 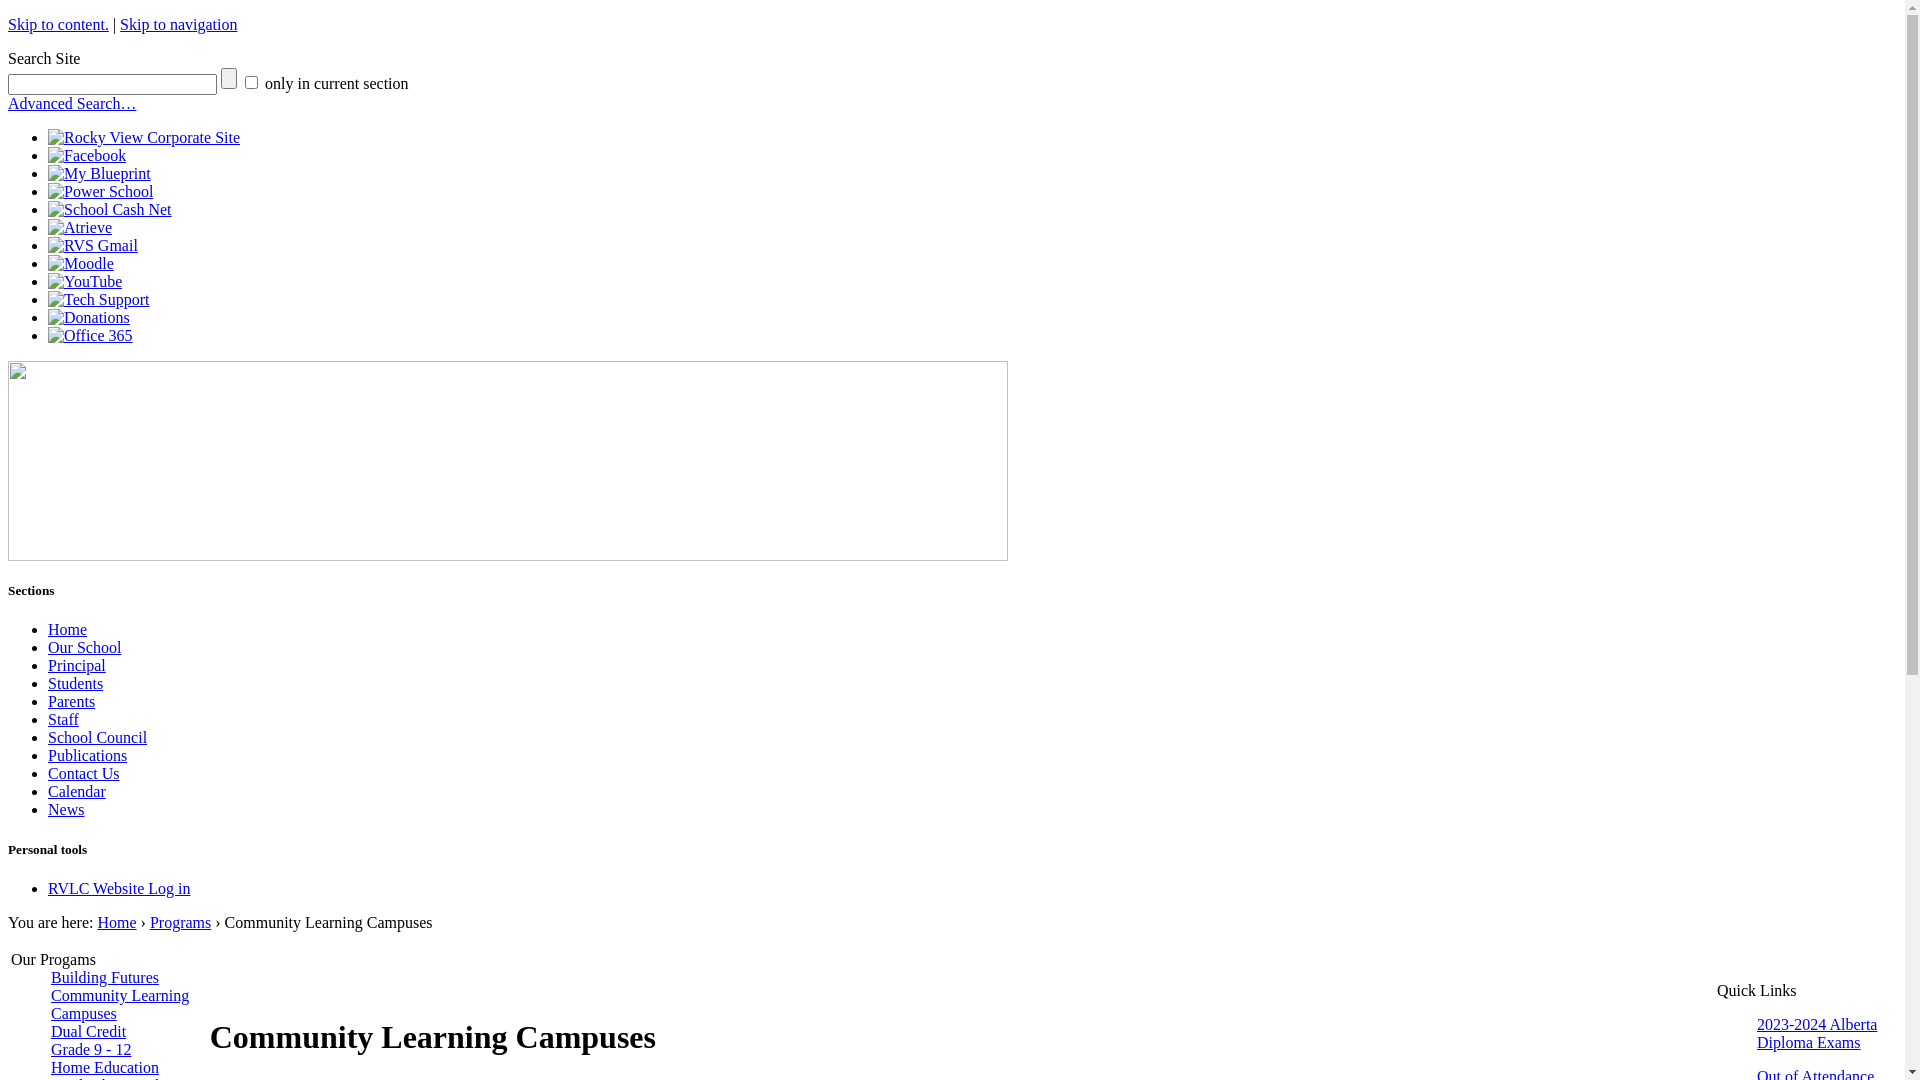 What do you see at coordinates (88, 756) in the screenshot?
I see `Publications` at bounding box center [88, 756].